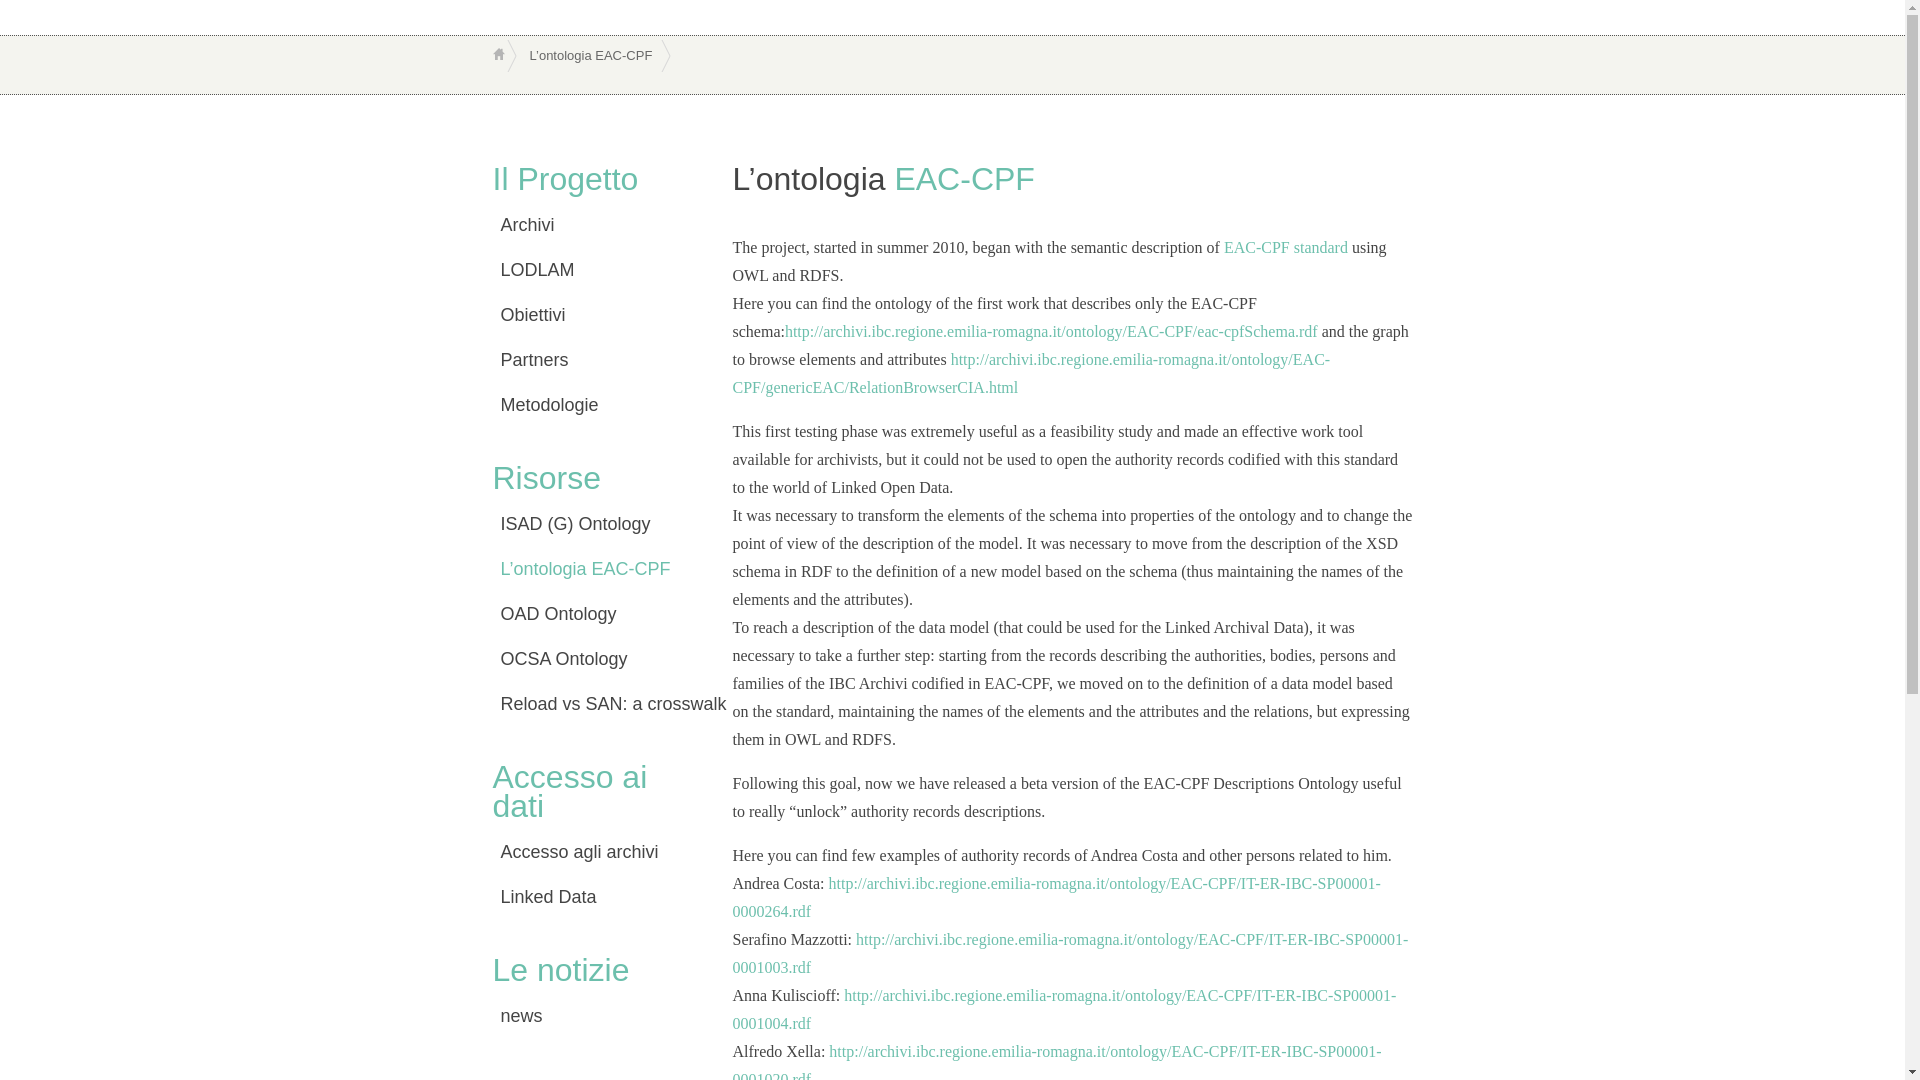 The width and height of the screenshot is (1920, 1080). What do you see at coordinates (591, 704) in the screenshot?
I see `Reload vs SAN: a crosswalk` at bounding box center [591, 704].